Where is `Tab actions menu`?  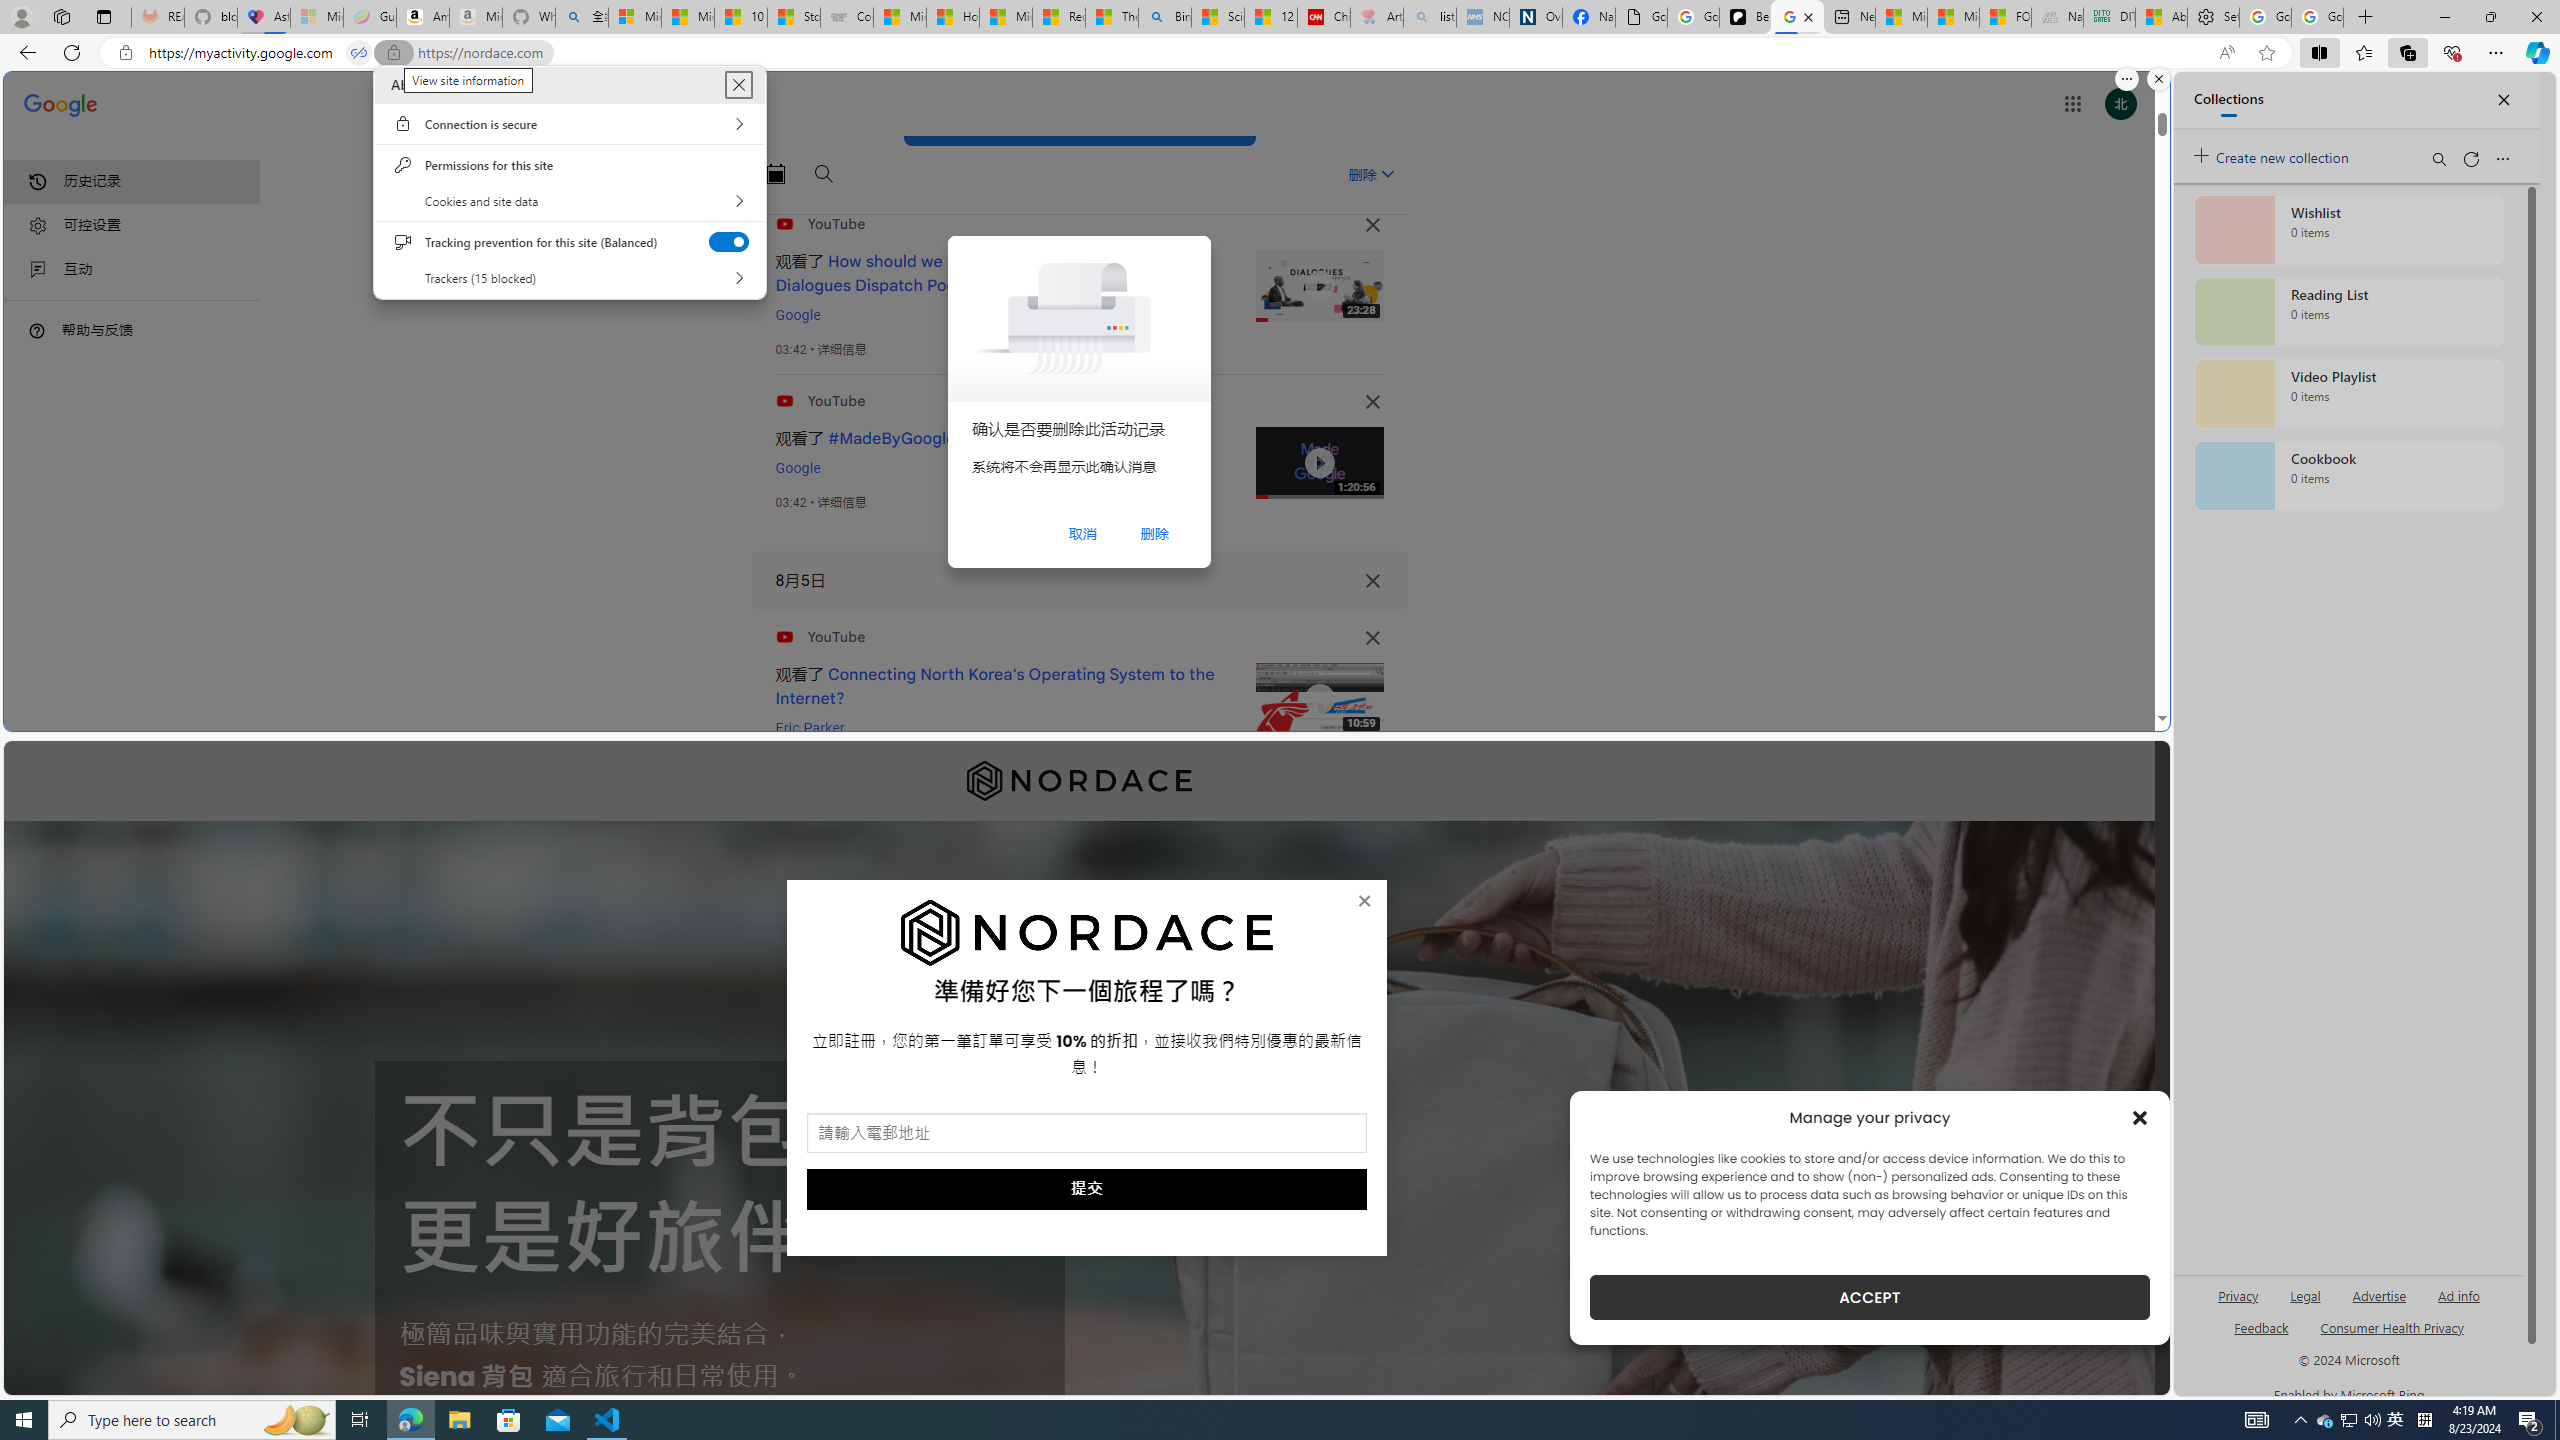
Tab actions menu is located at coordinates (104, 16).